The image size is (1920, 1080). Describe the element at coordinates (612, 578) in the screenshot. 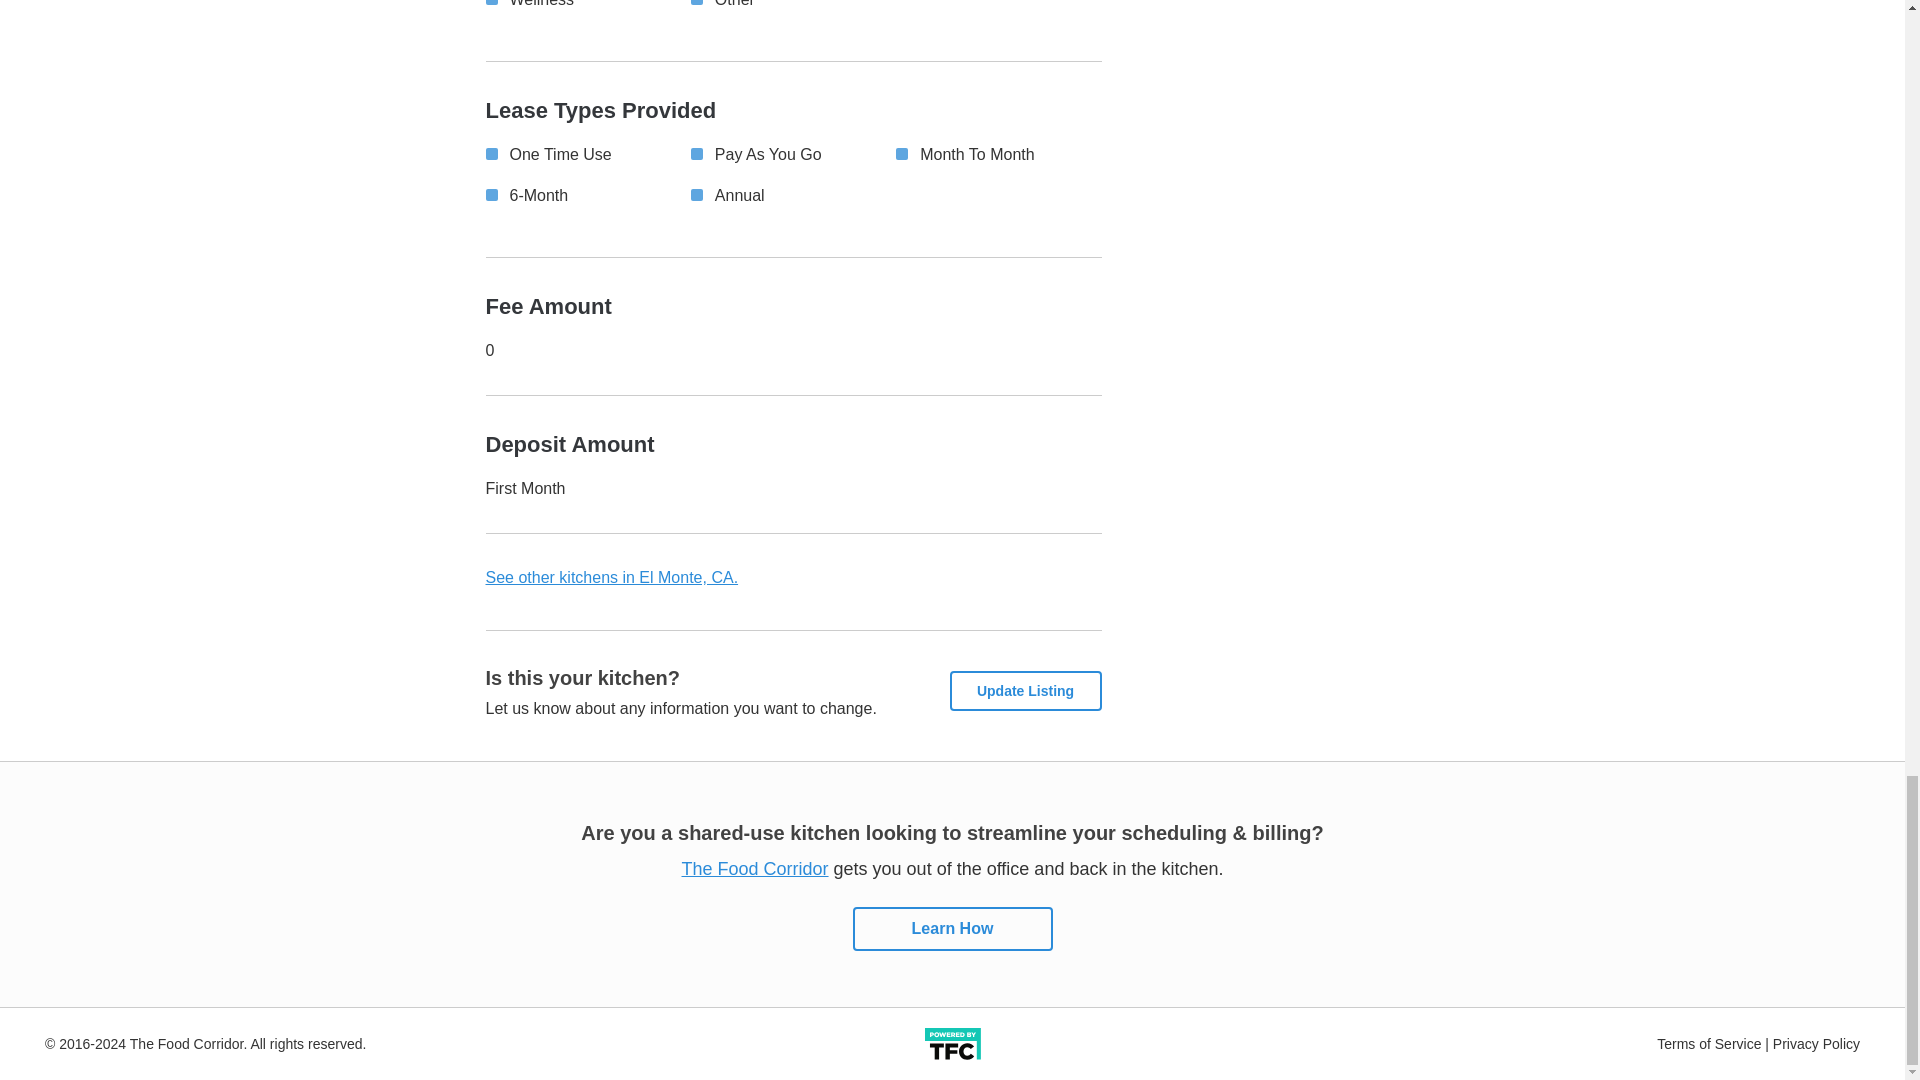

I see `See other kitchens in El Monte, CA.` at that location.